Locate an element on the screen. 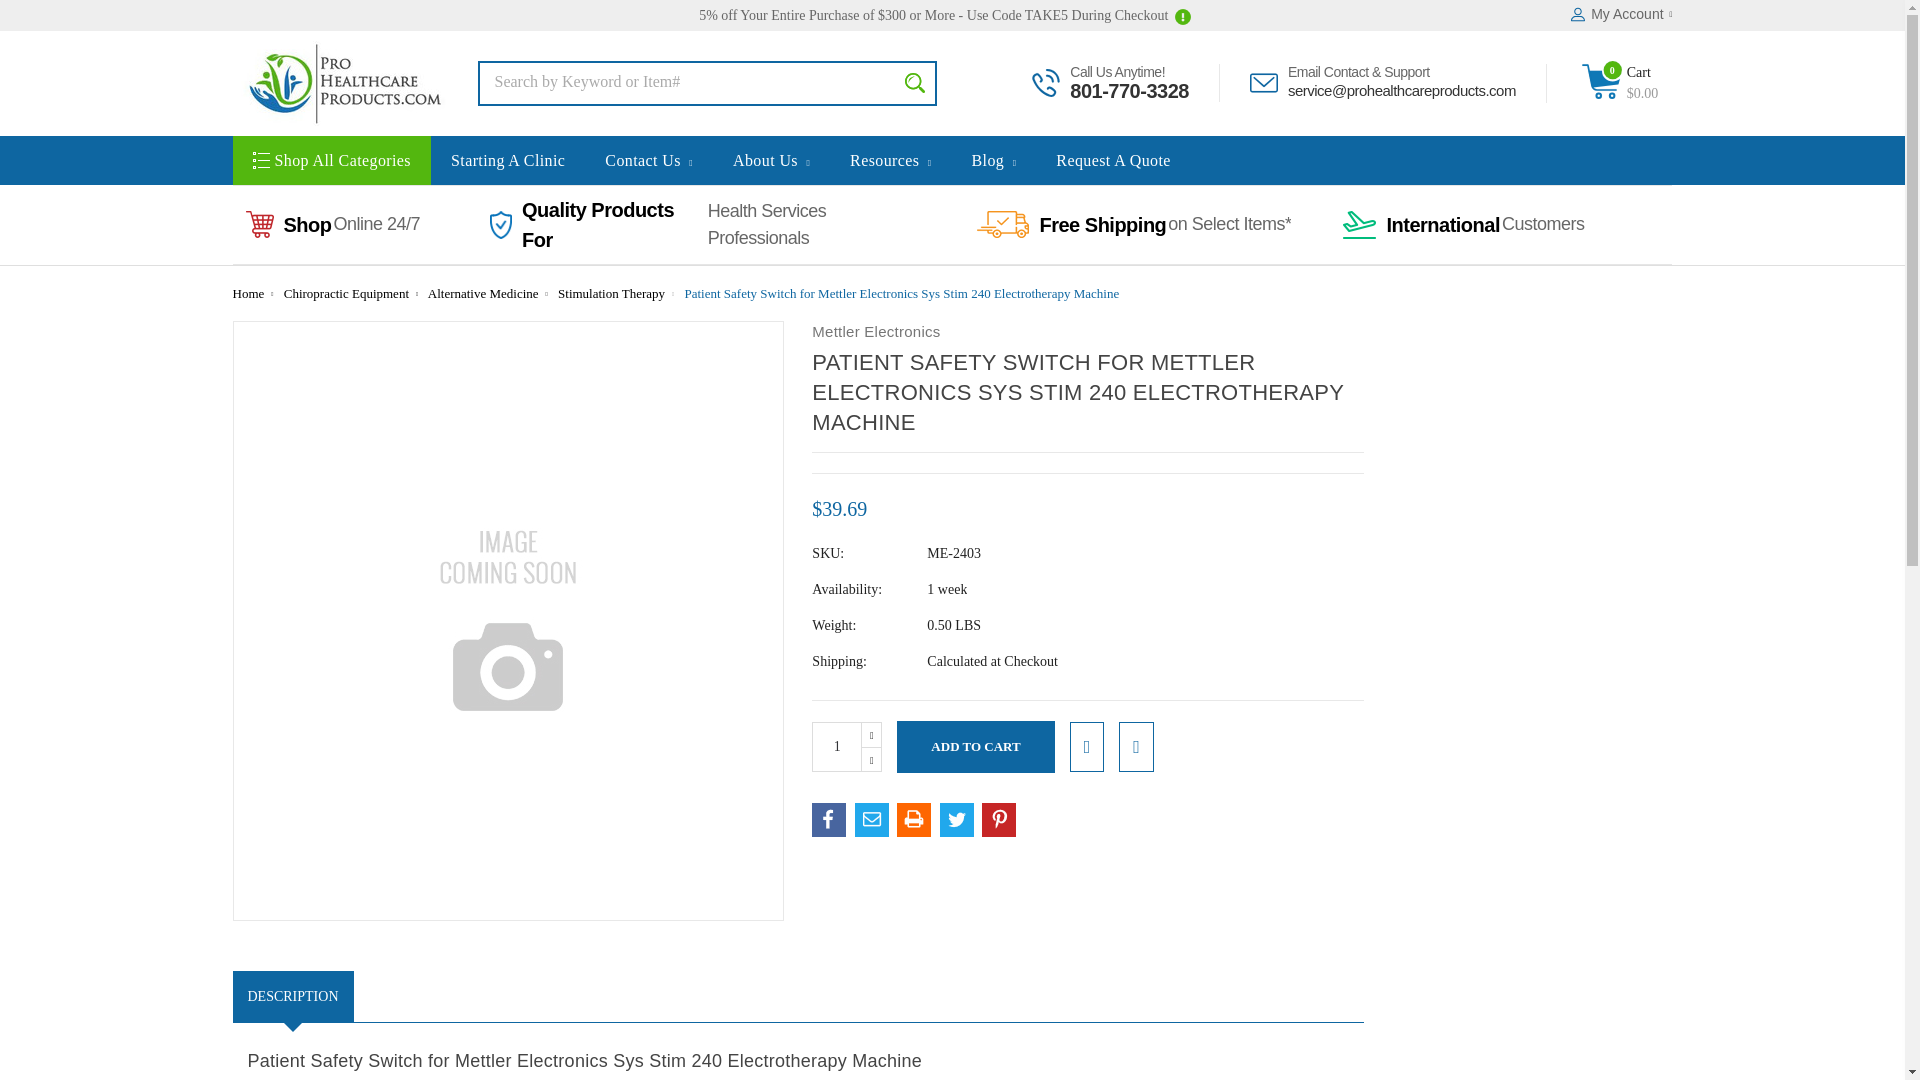  My Account is located at coordinates (1621, 14).